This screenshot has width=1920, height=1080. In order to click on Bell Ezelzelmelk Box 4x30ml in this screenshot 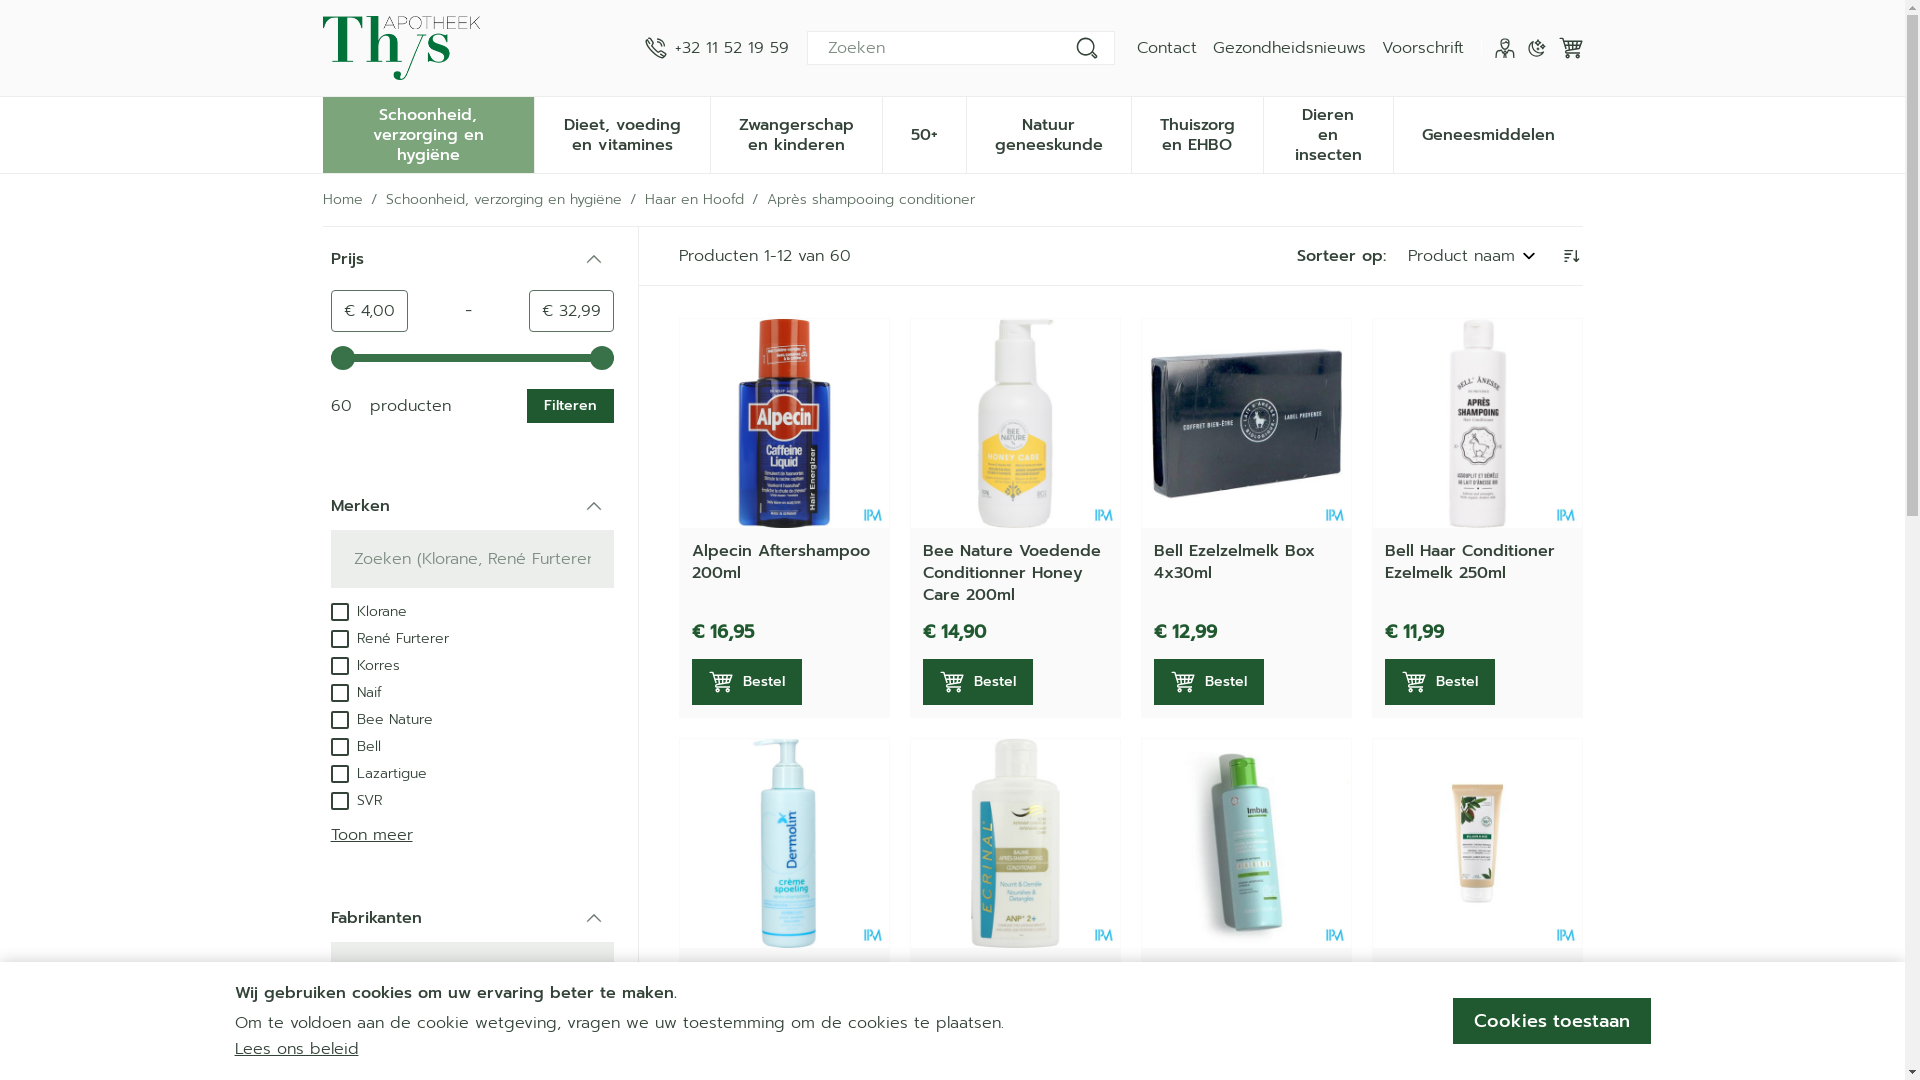, I will do `click(1234, 562)`.